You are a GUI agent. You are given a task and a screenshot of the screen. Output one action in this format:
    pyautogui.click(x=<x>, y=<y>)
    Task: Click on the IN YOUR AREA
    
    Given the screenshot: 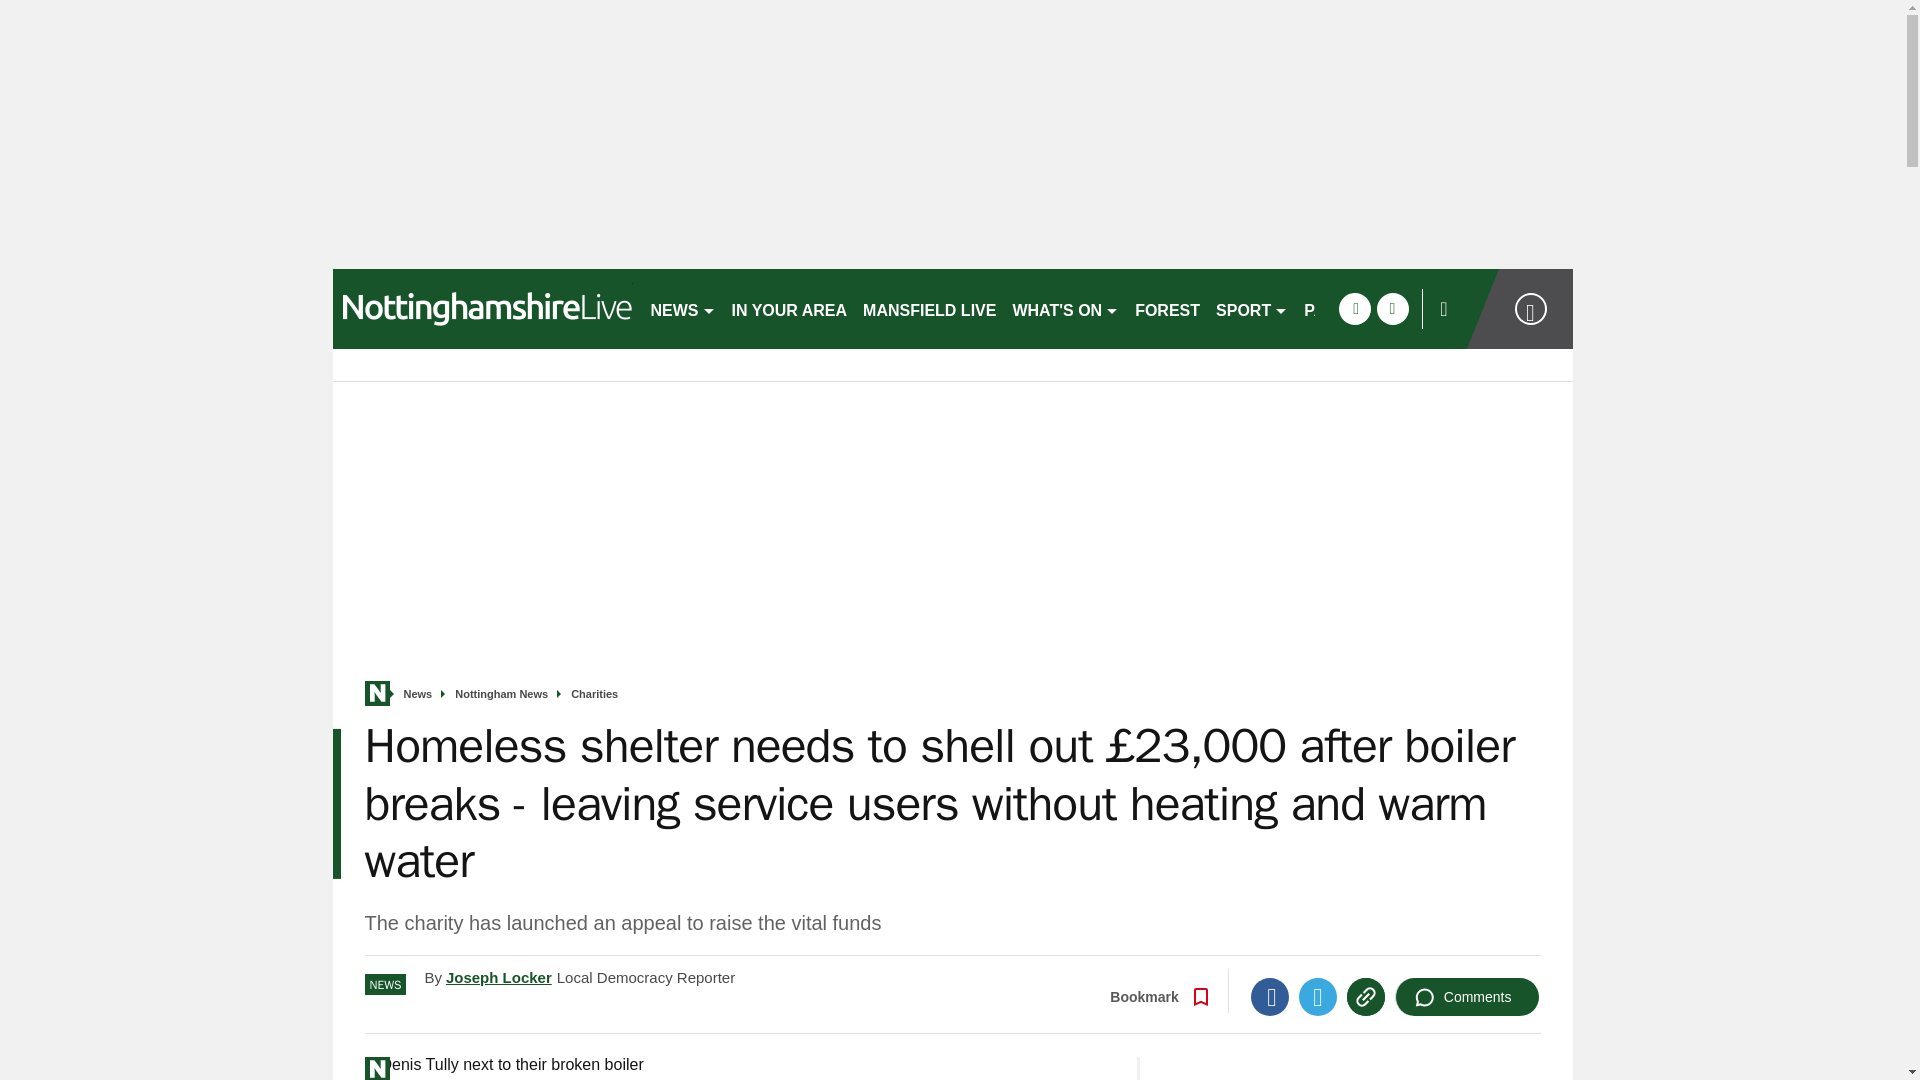 What is the action you would take?
    pyautogui.click(x=790, y=308)
    